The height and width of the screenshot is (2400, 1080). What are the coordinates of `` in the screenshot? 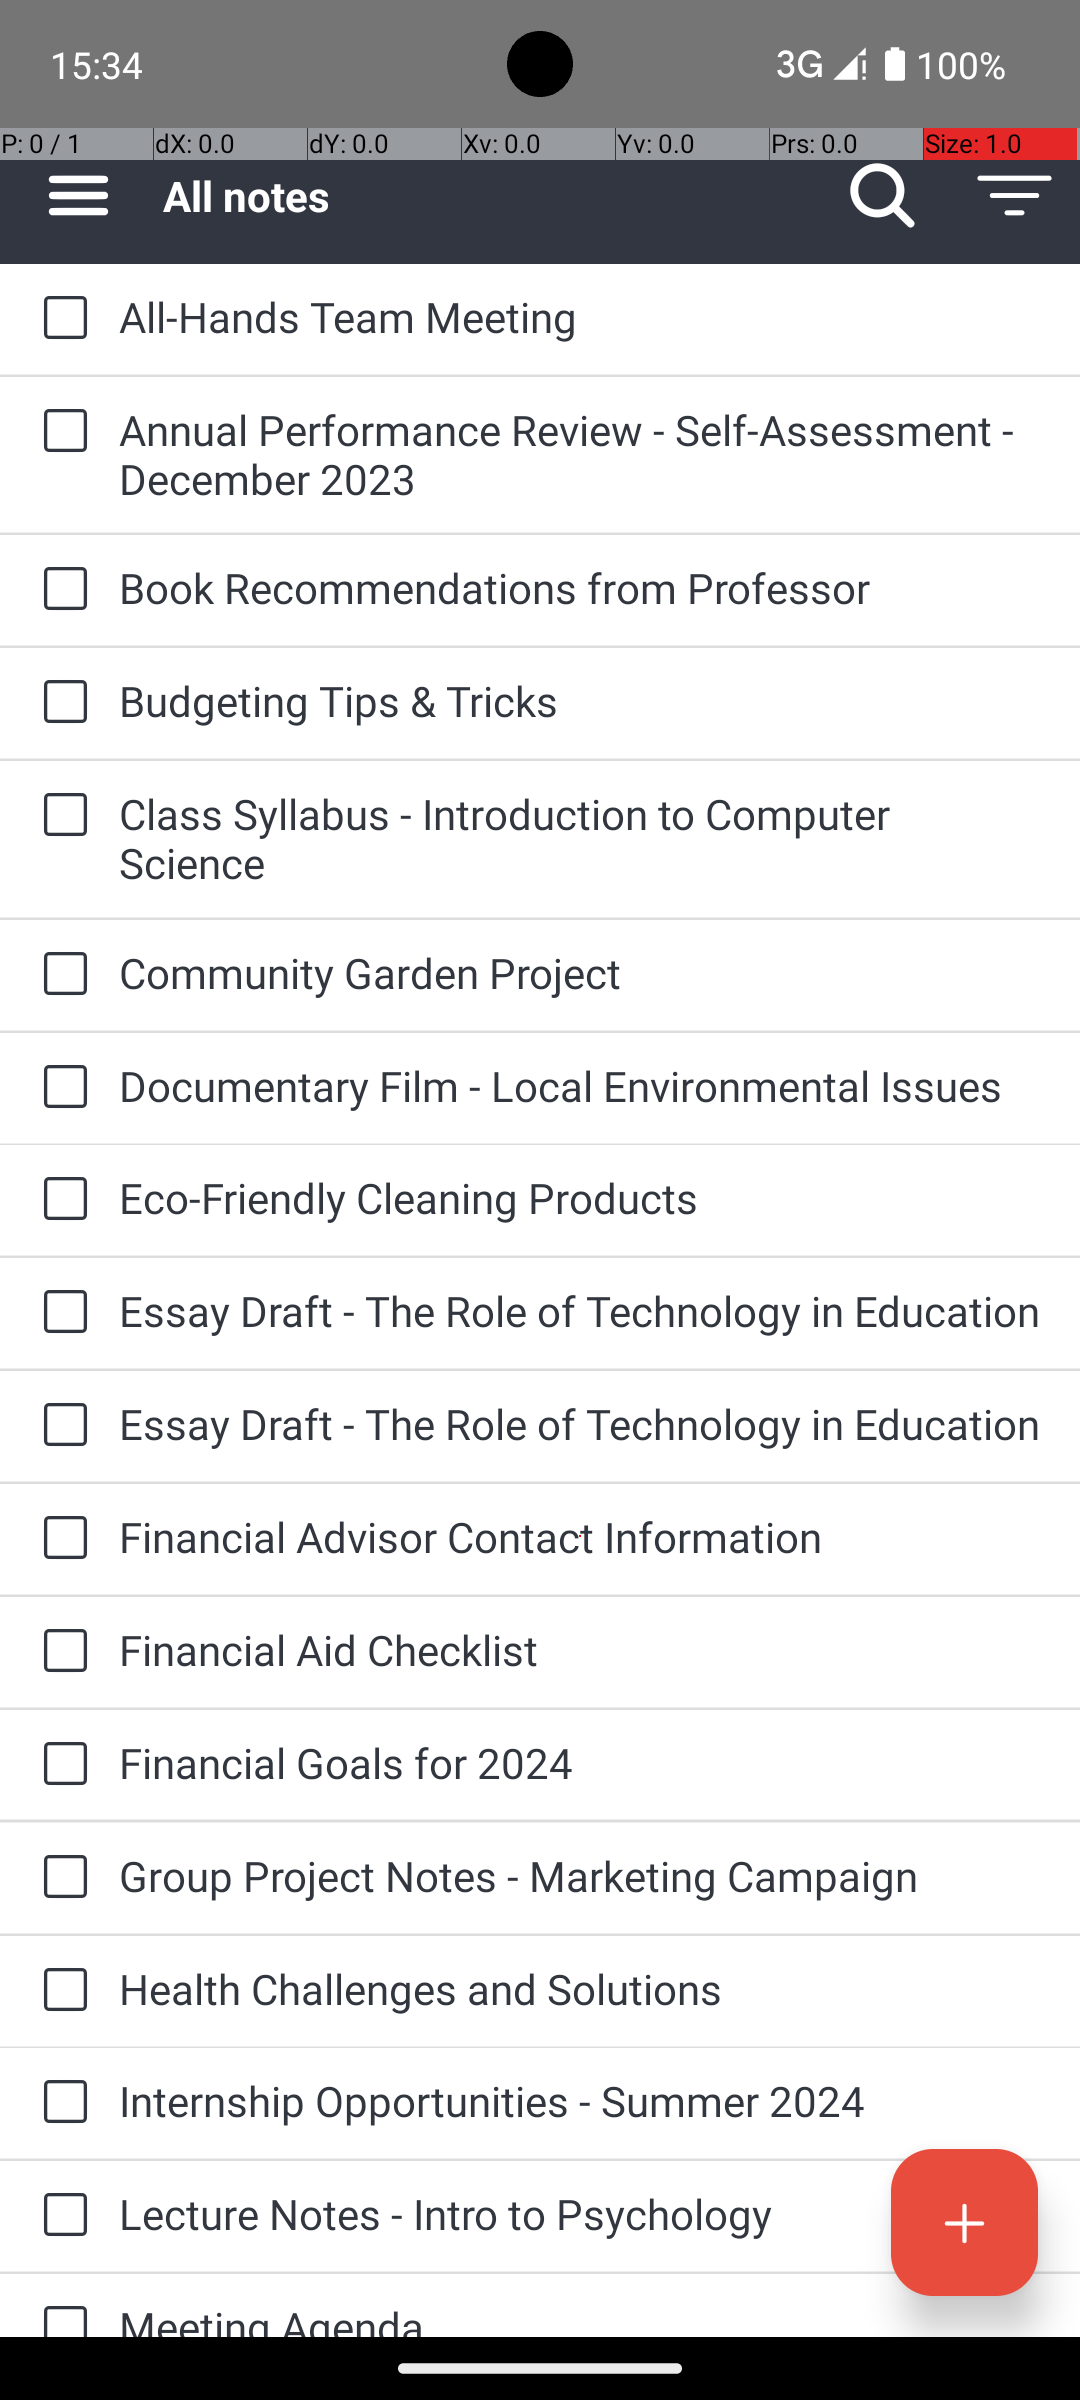 It's located at (964, 2222).